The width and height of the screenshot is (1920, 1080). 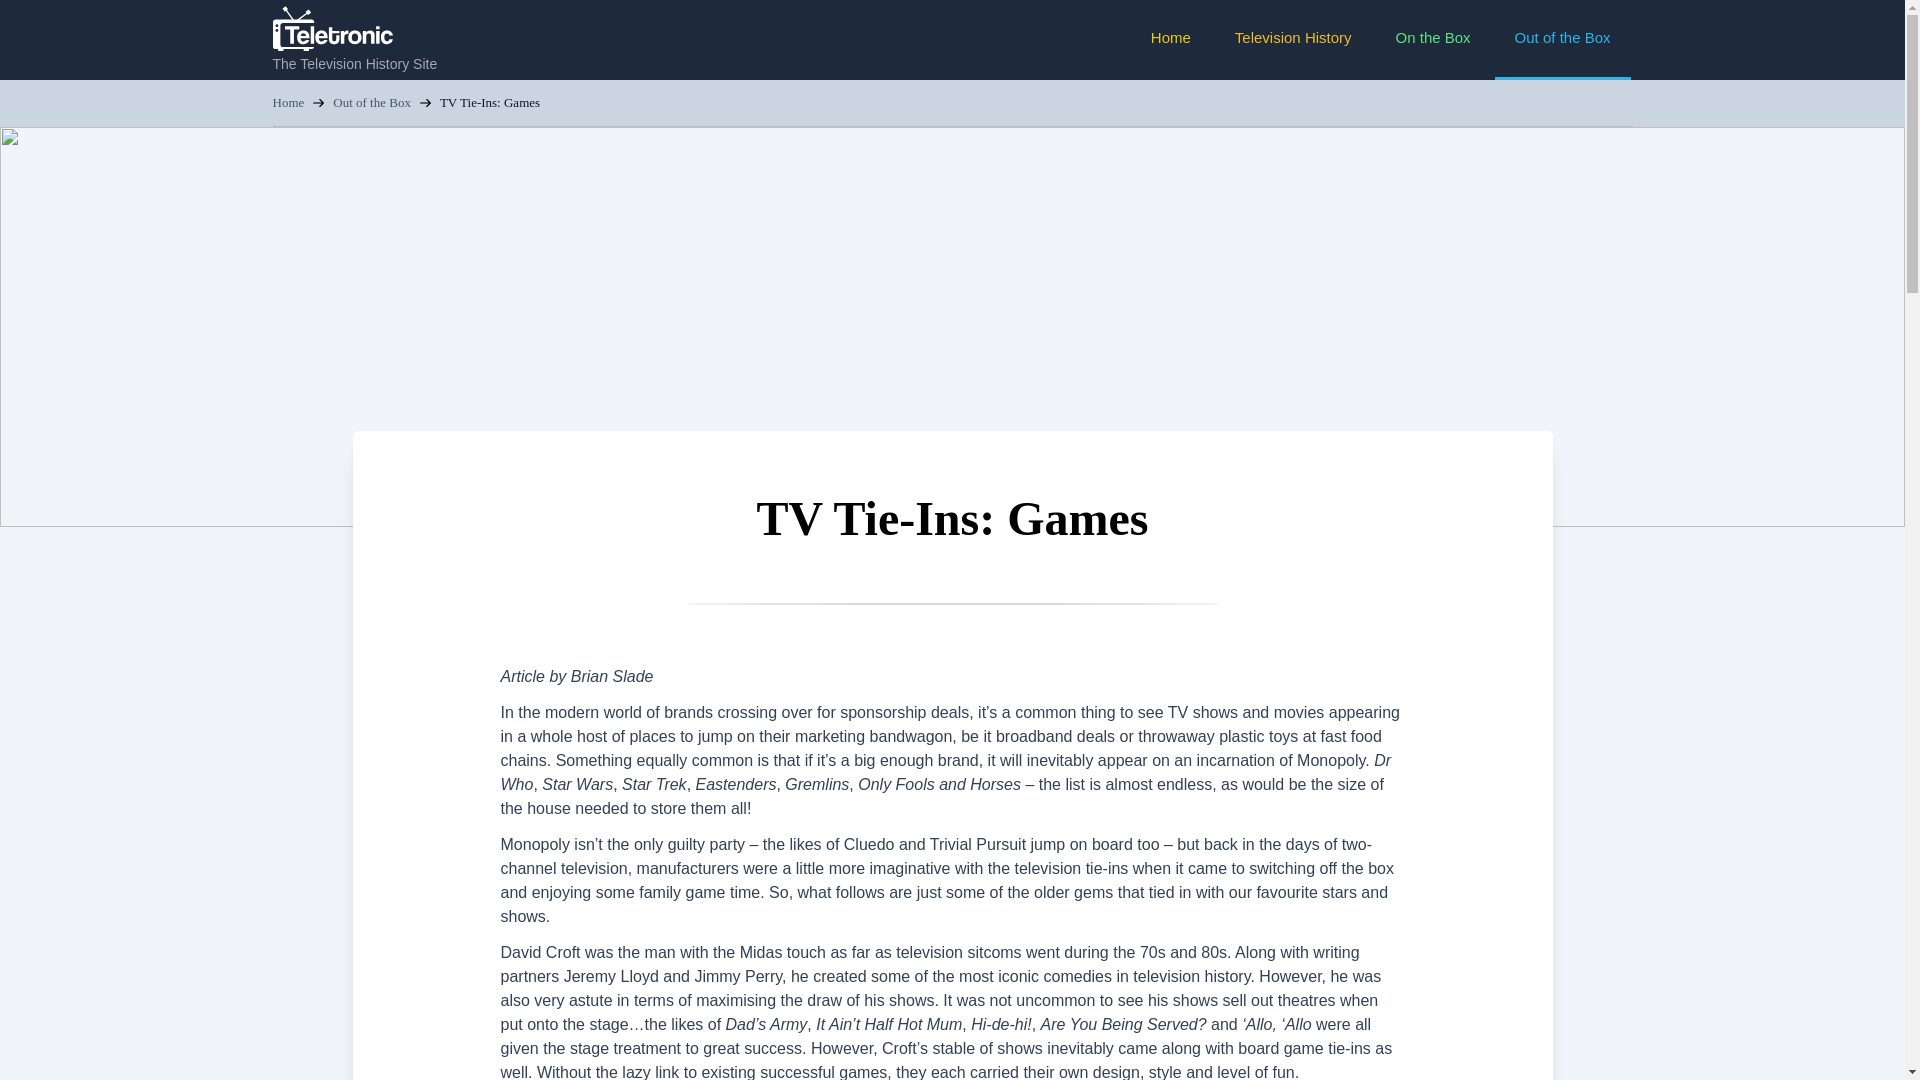 I want to click on Home, so click(x=1170, y=40).